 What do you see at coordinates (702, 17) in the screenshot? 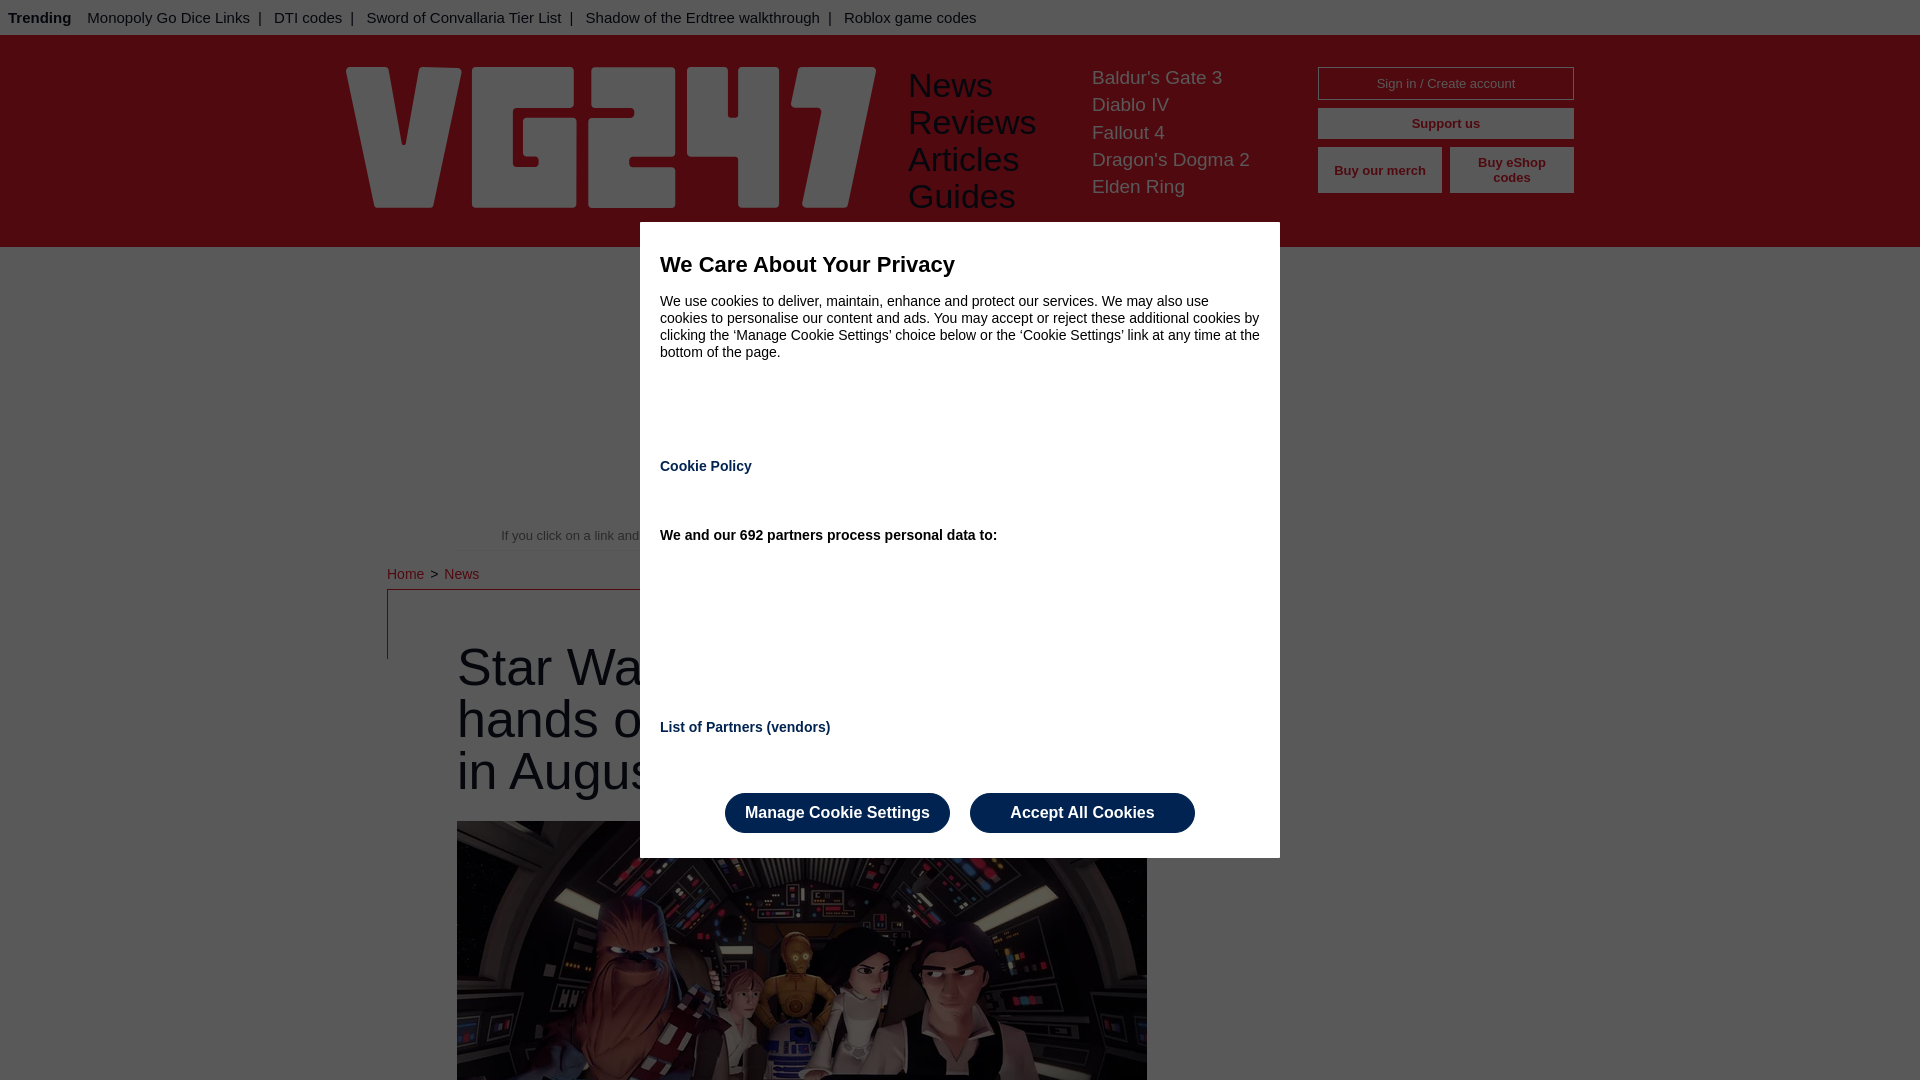
I see `Shadow of the Erdtree walkthrough` at bounding box center [702, 17].